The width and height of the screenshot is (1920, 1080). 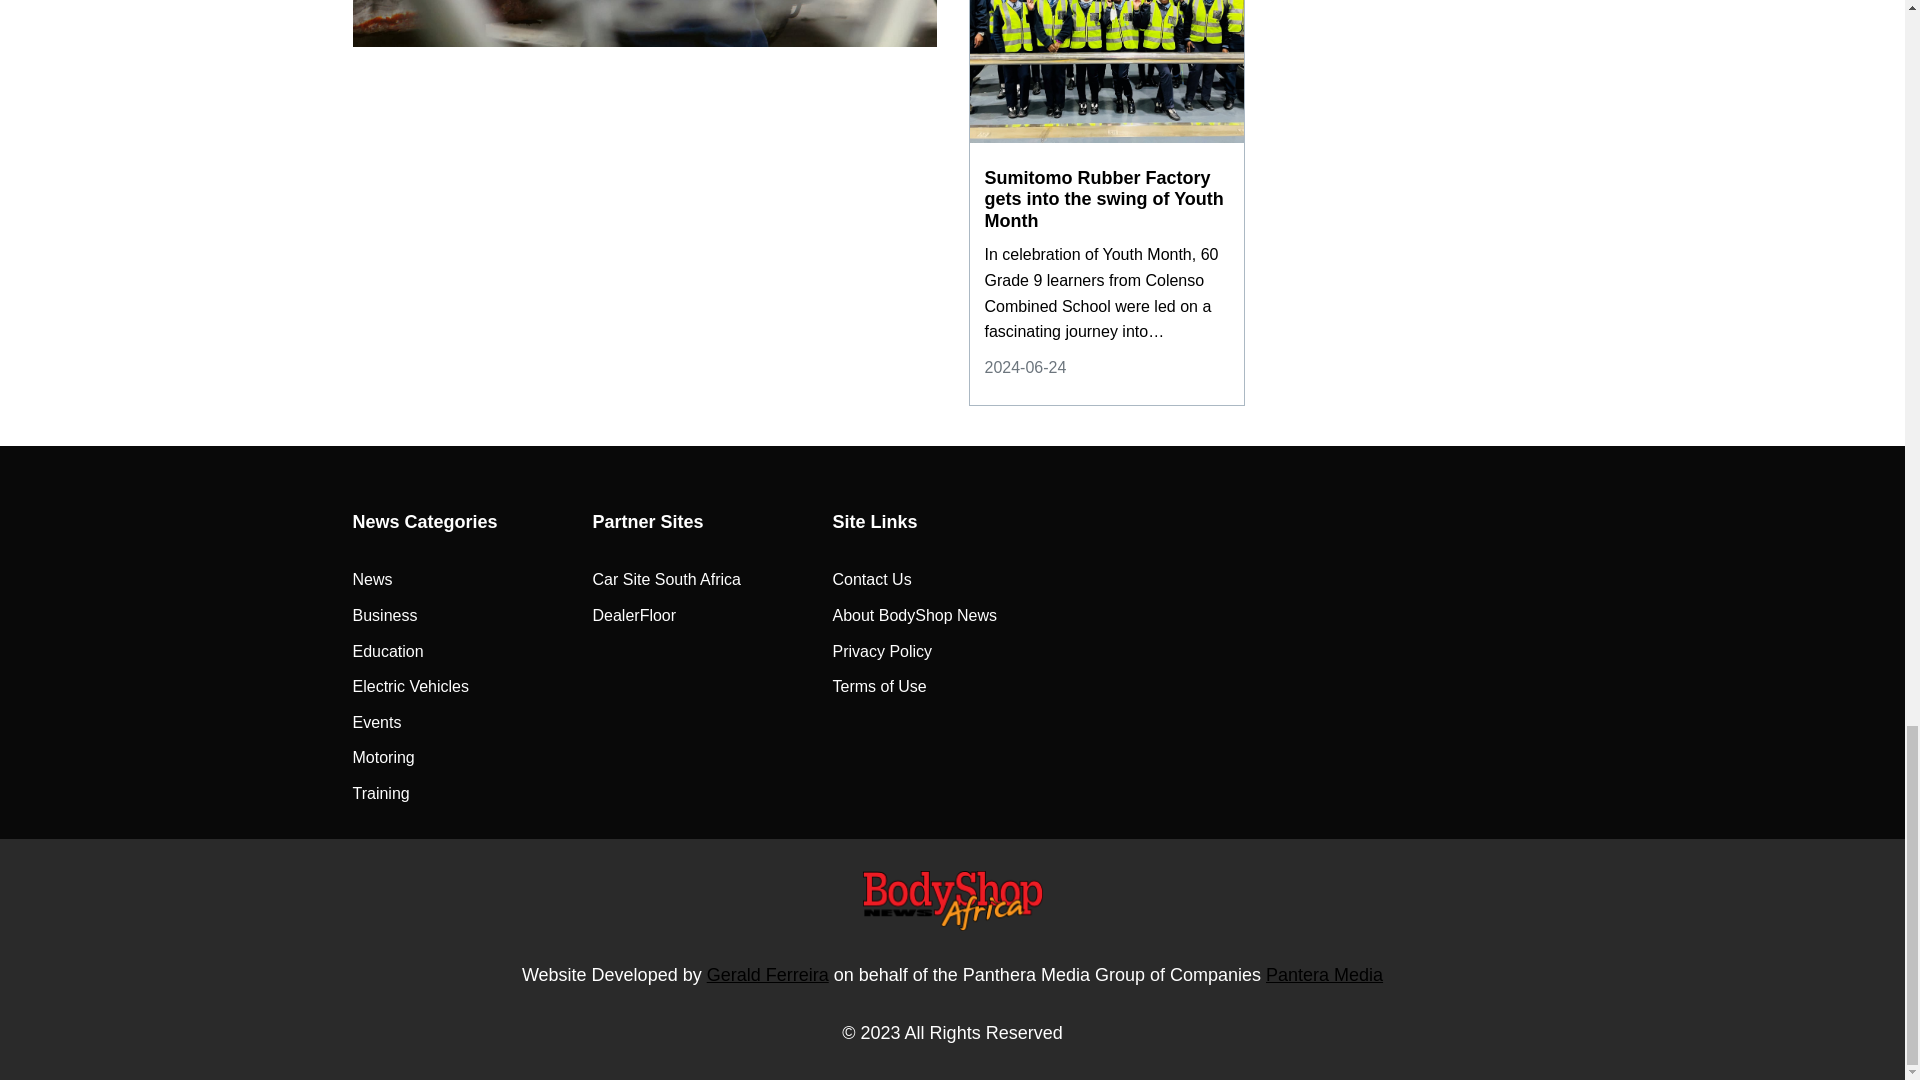 What do you see at coordinates (410, 686) in the screenshot?
I see `Electric Vehicles` at bounding box center [410, 686].